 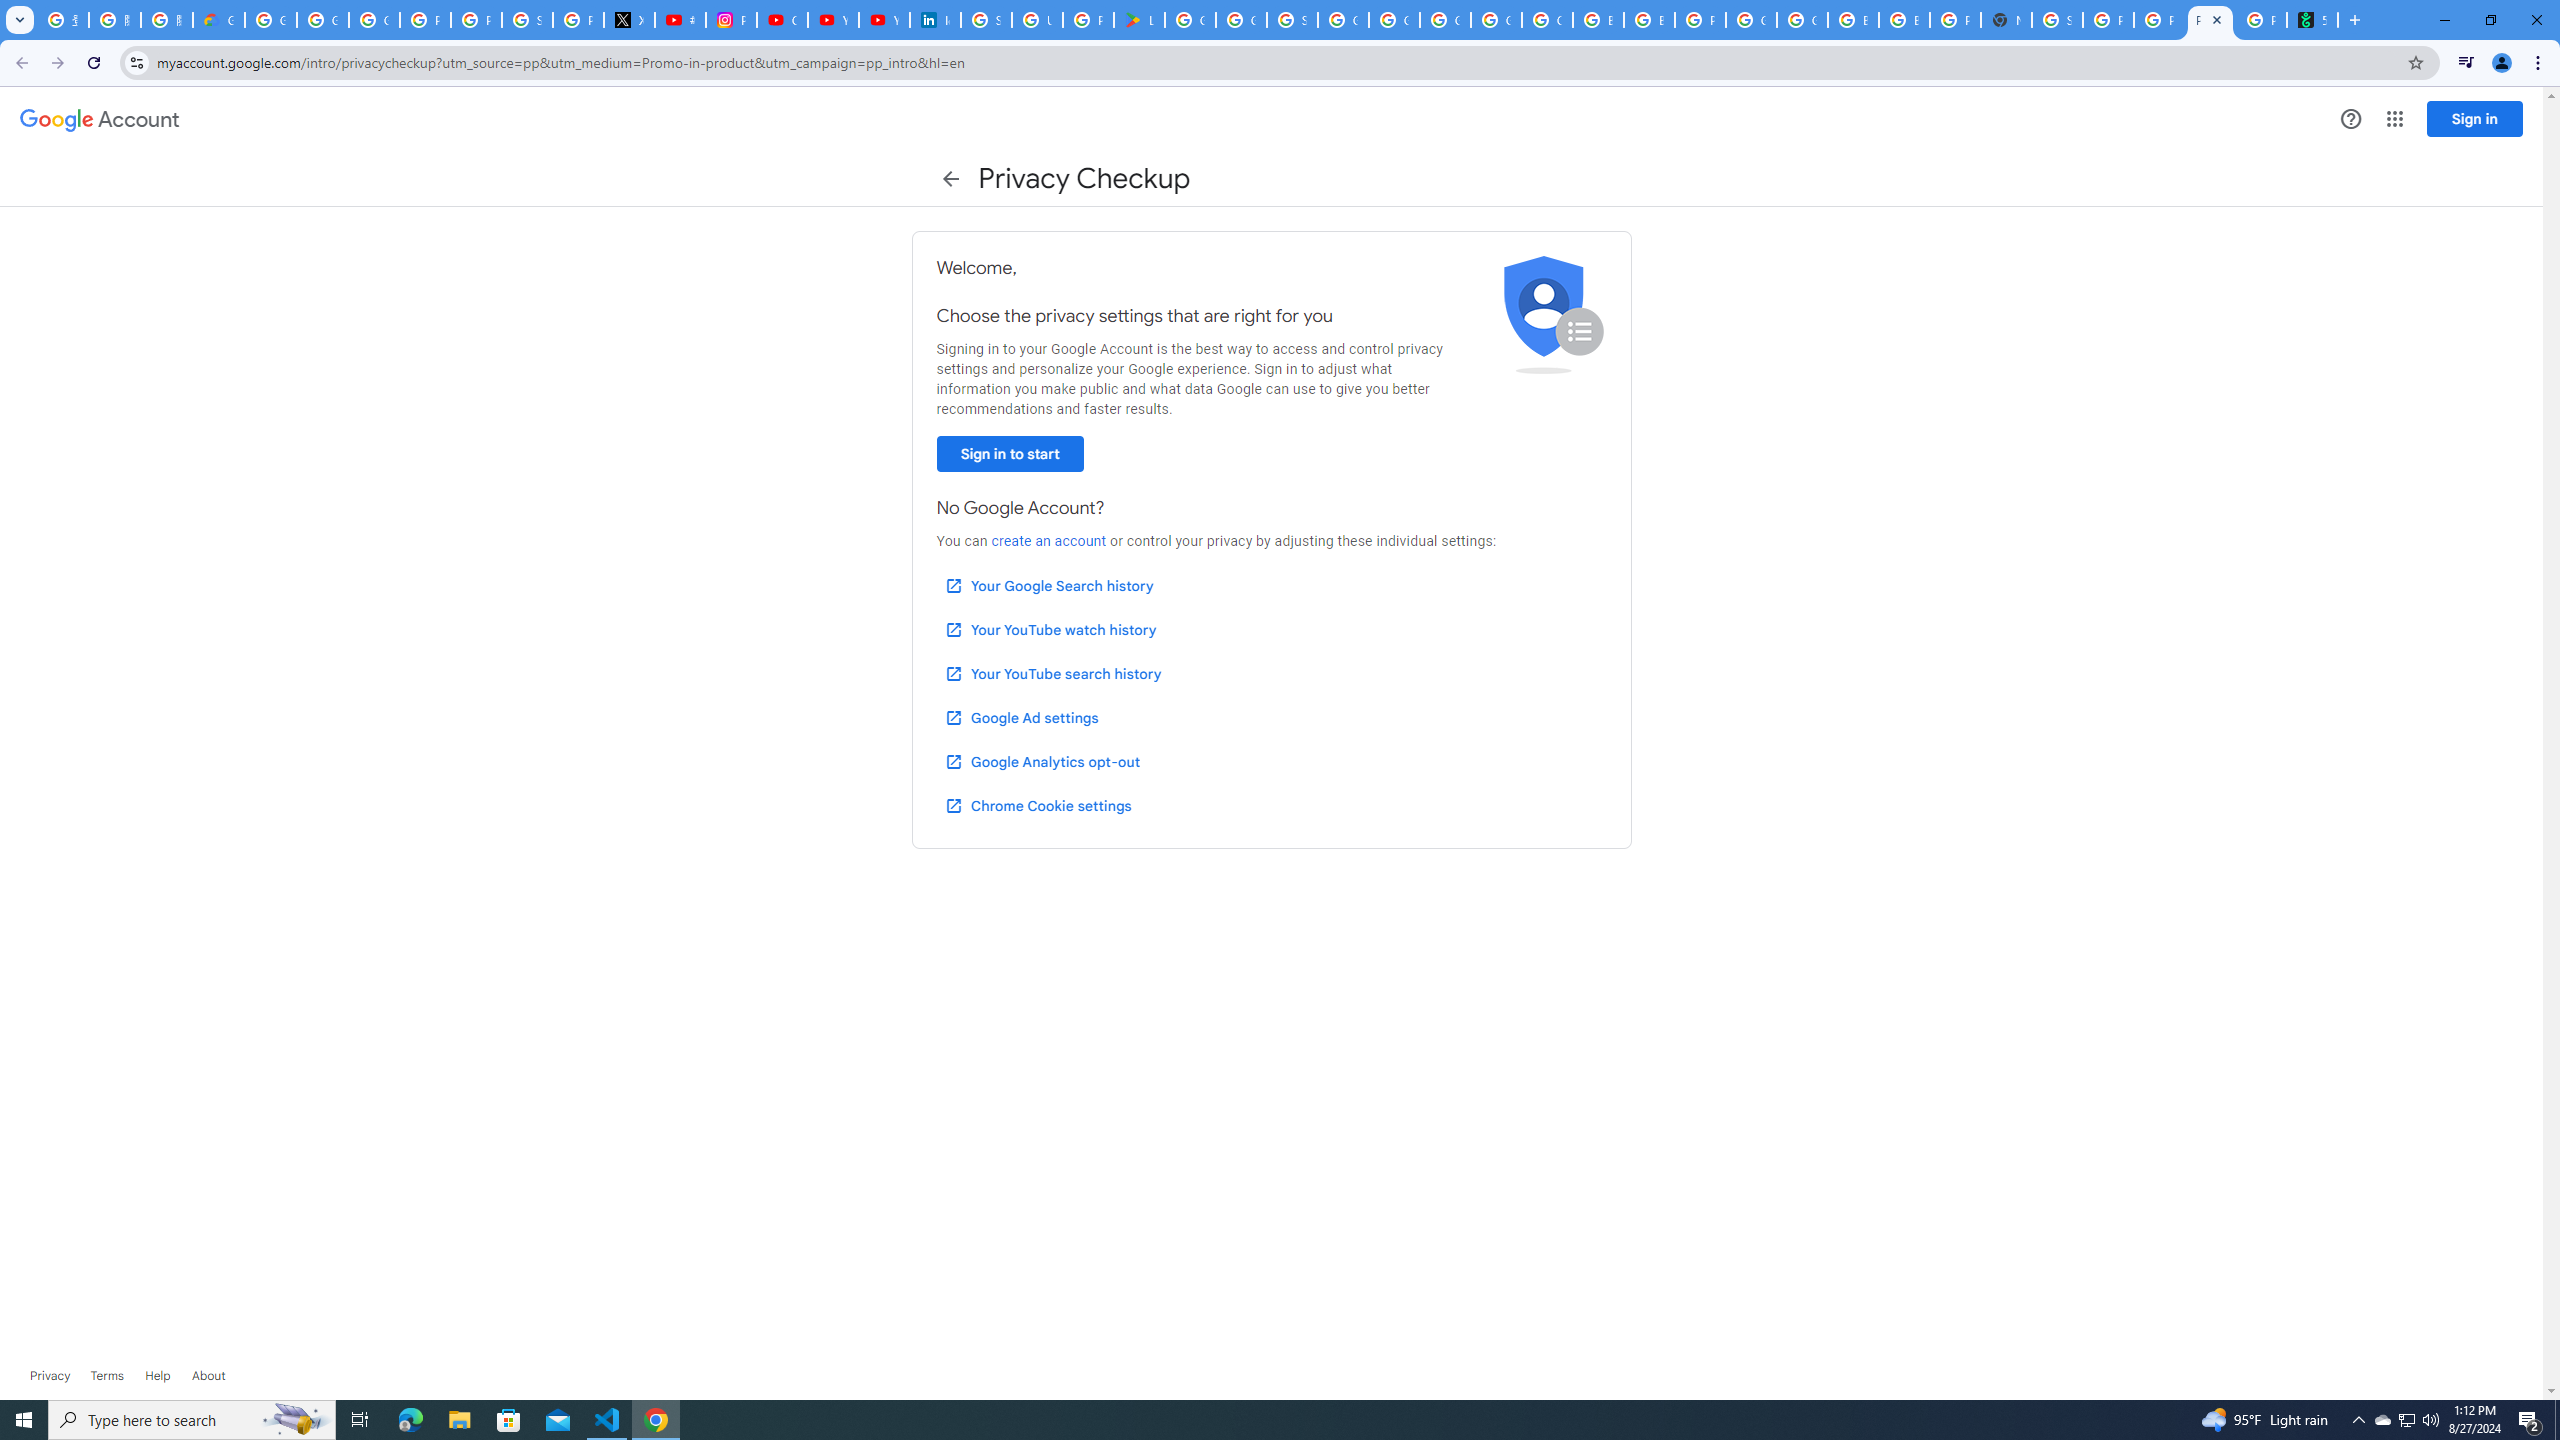 I want to click on Your Google Search history, so click(x=1049, y=585).